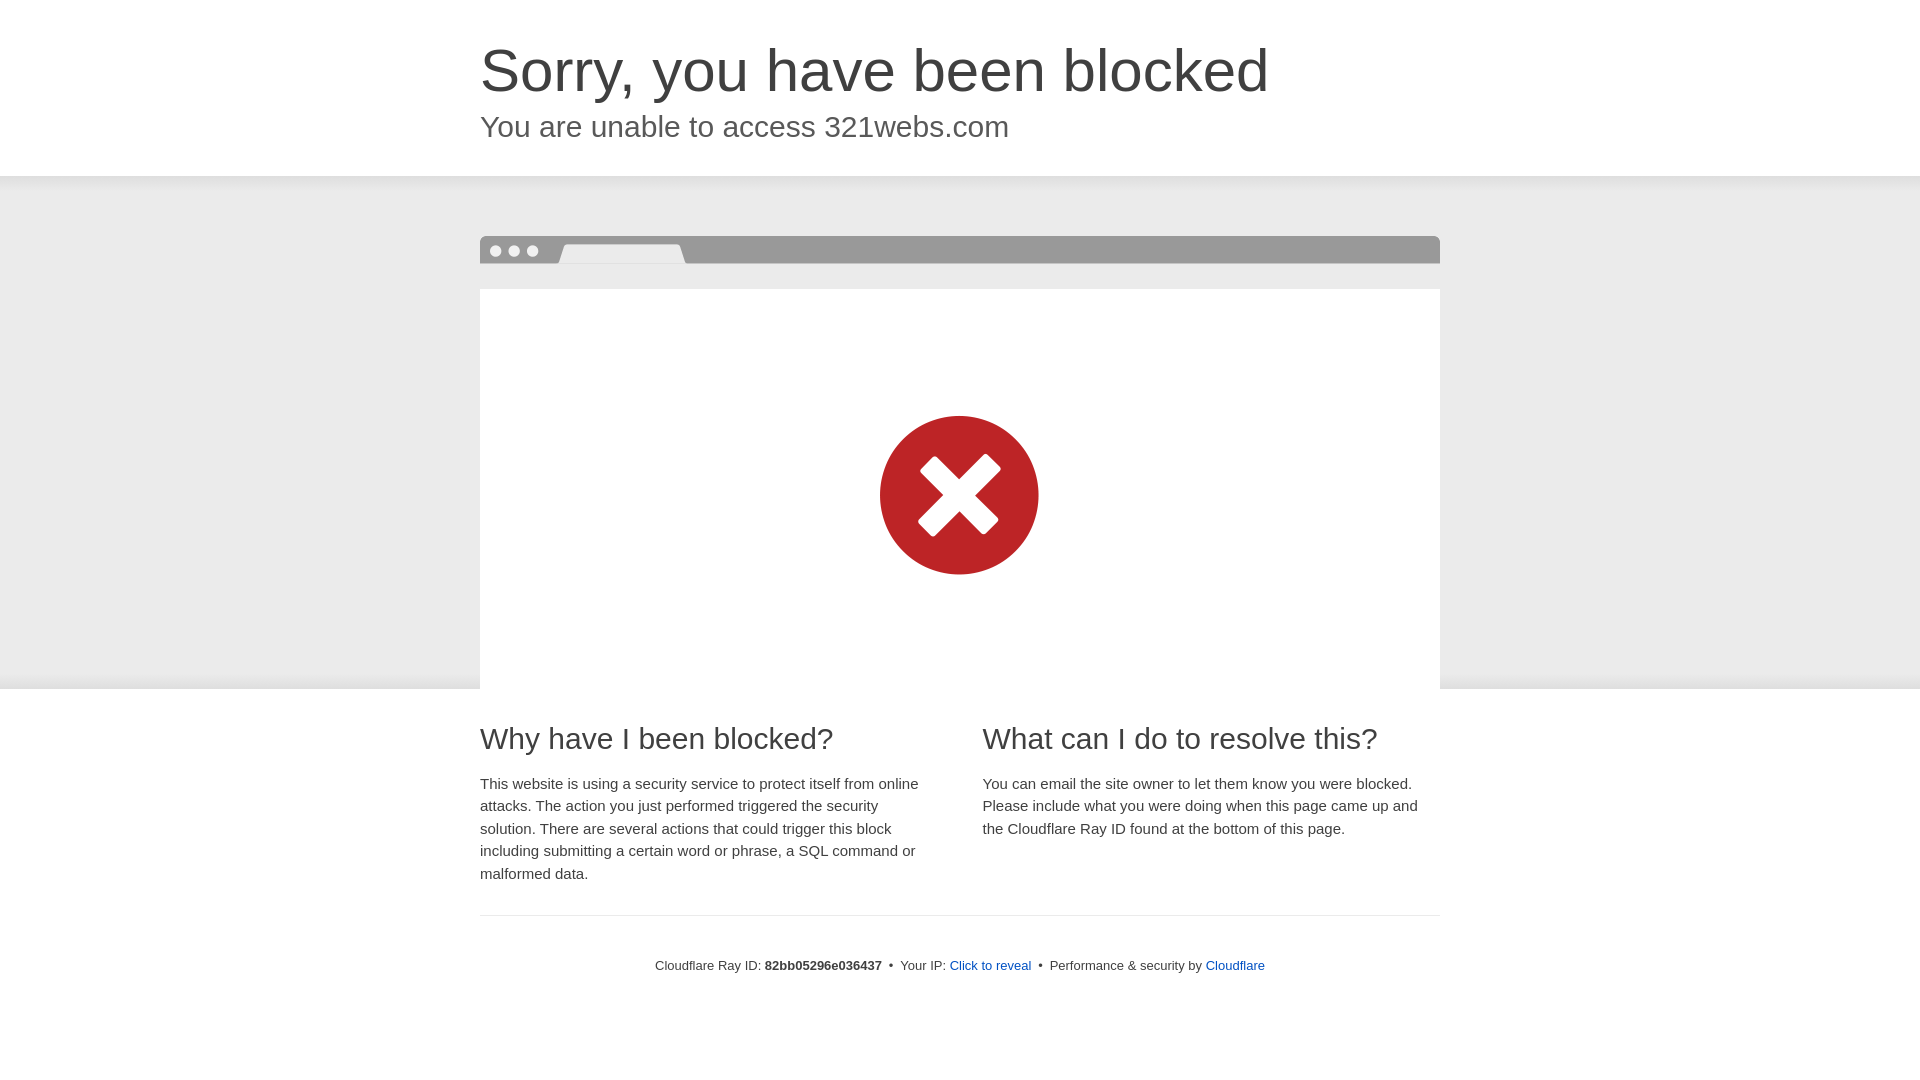  I want to click on Click to reveal, so click(991, 966).